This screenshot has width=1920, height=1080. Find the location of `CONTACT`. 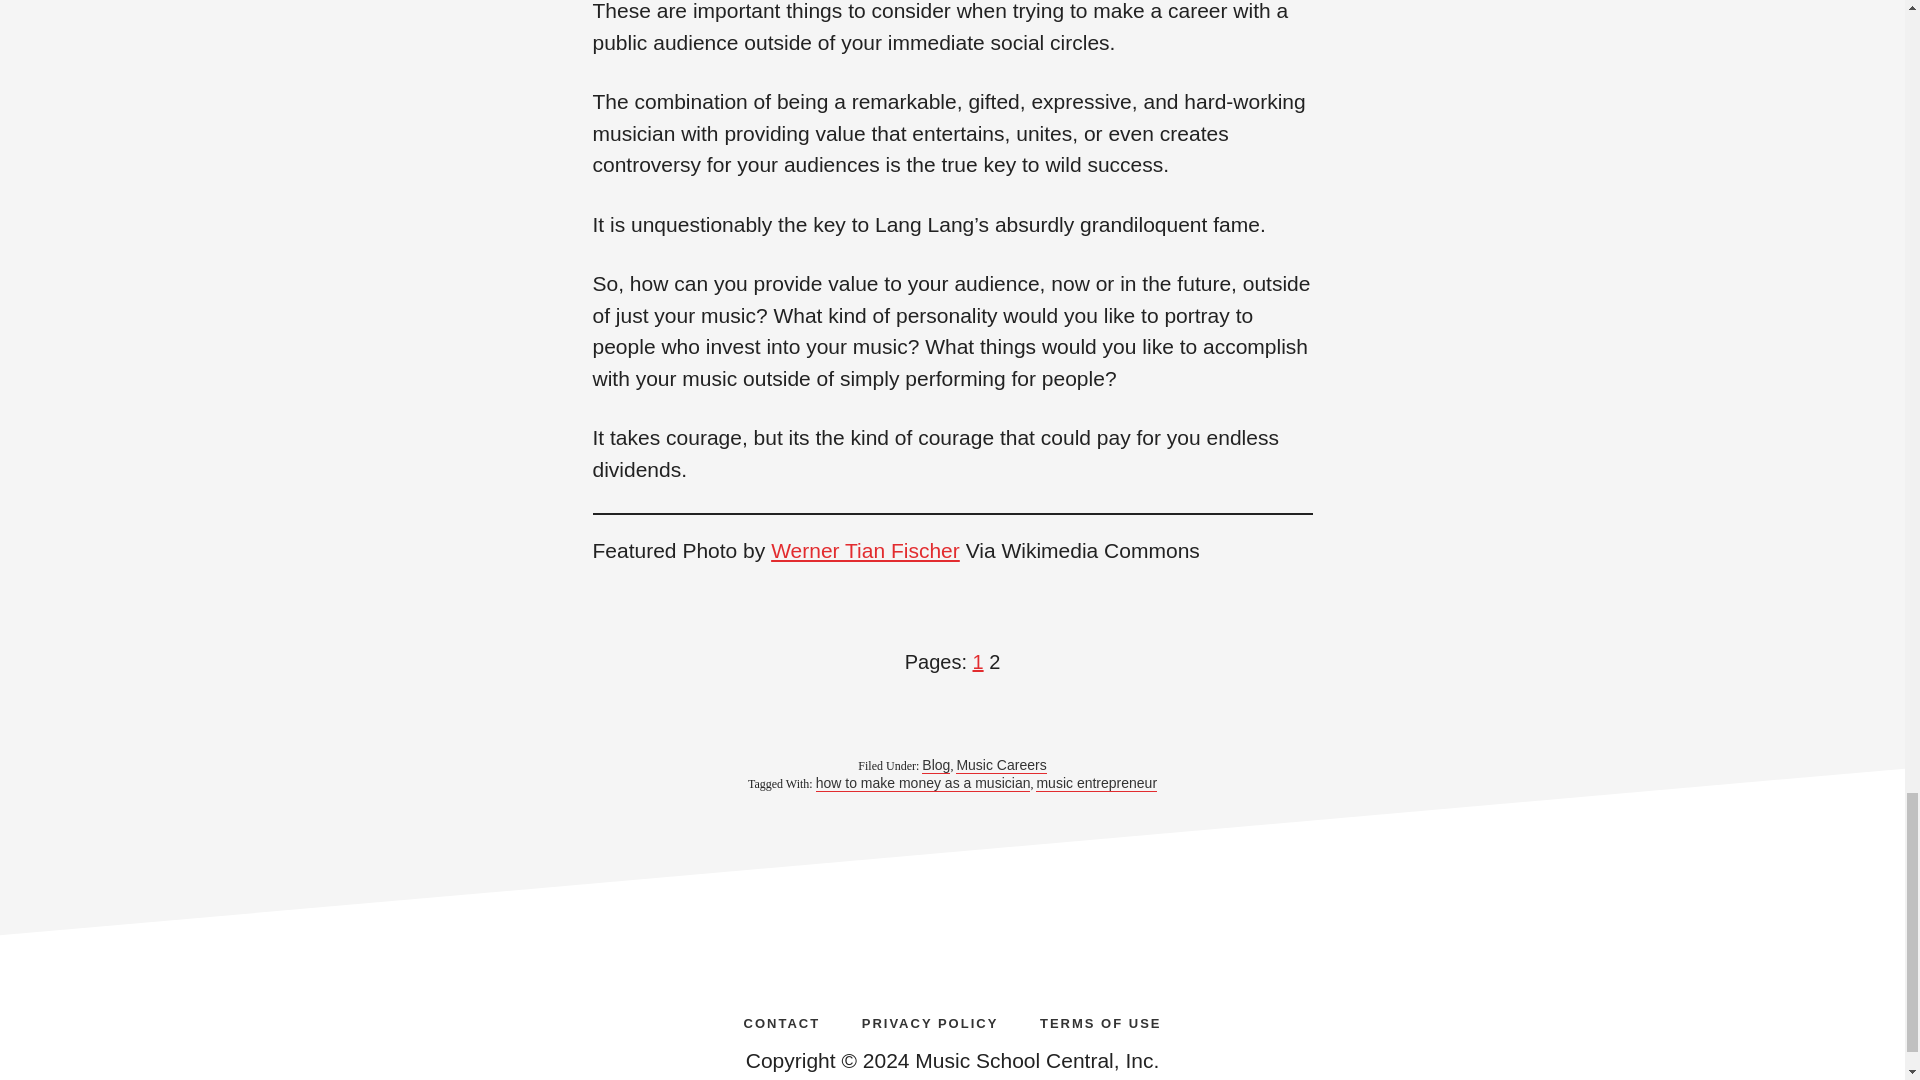

CONTACT is located at coordinates (782, 1022).